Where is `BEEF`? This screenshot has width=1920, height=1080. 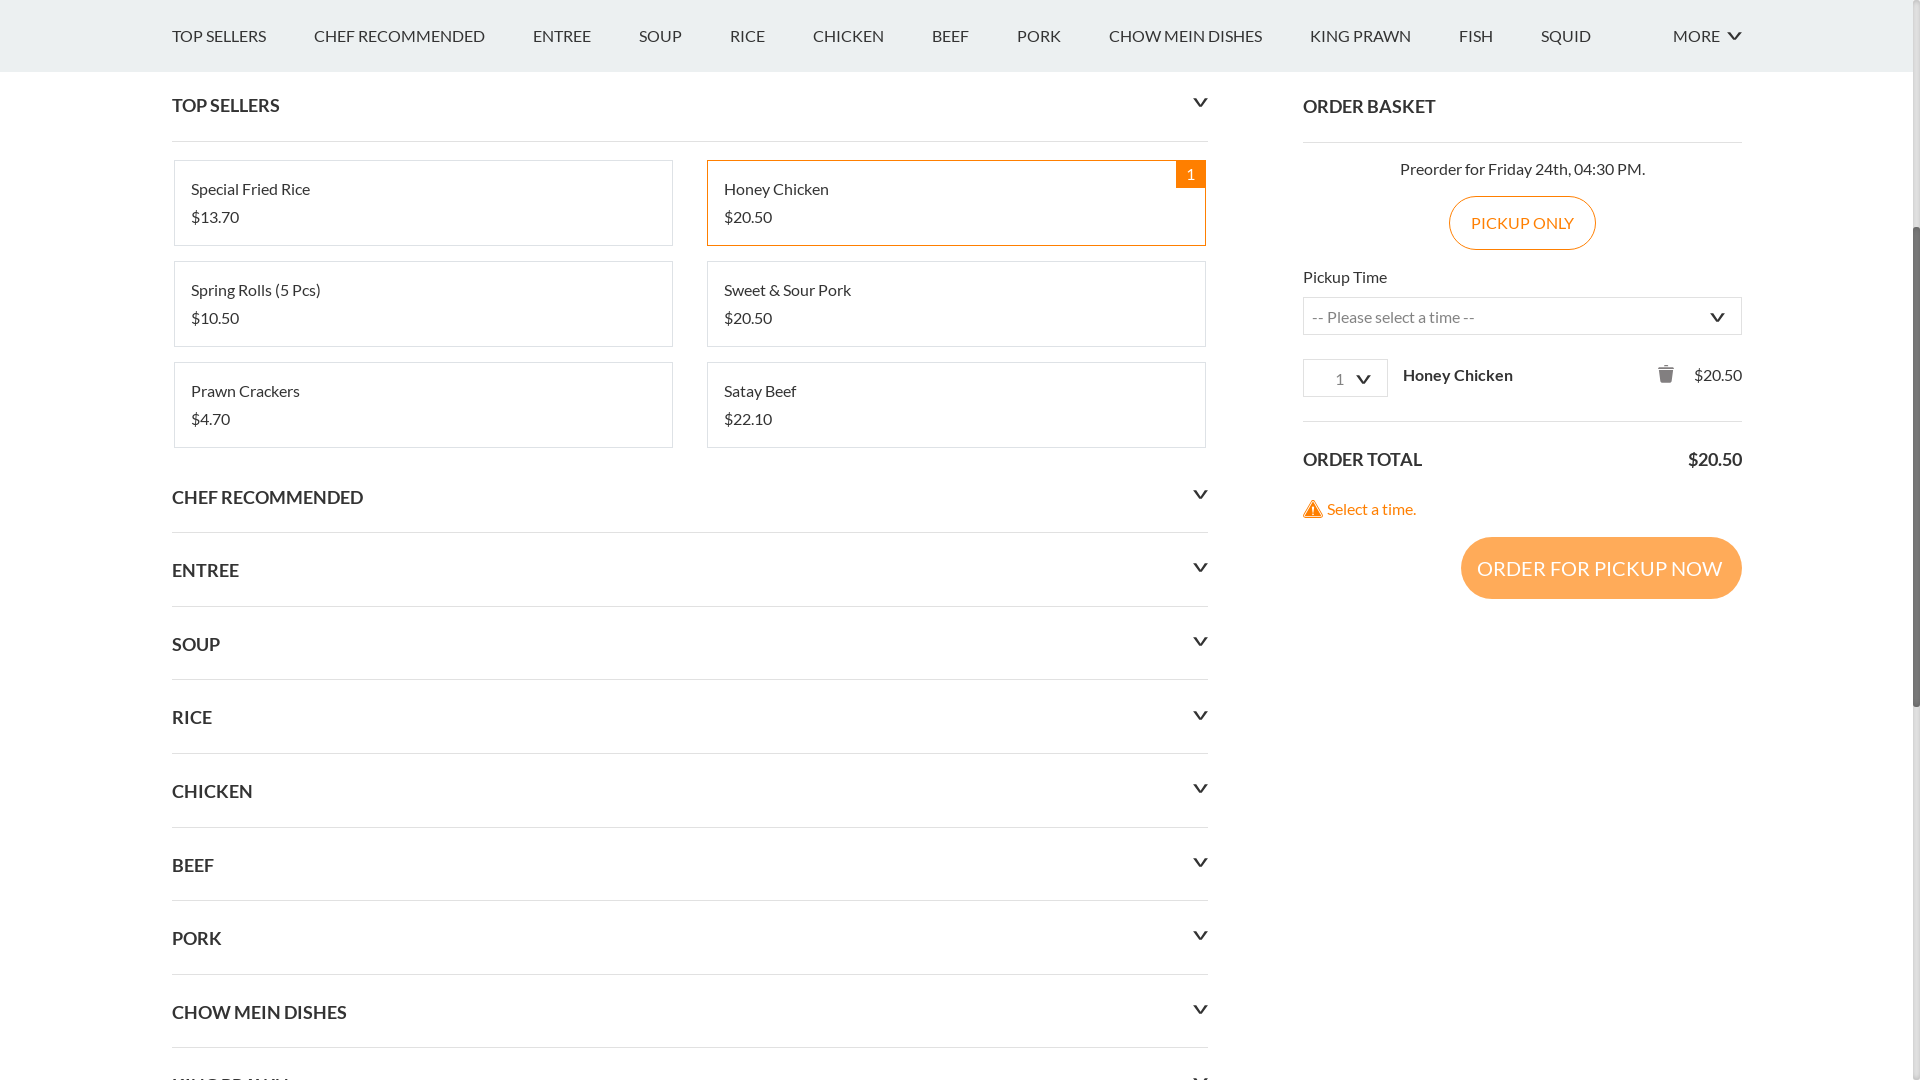
BEEF is located at coordinates (974, 547).